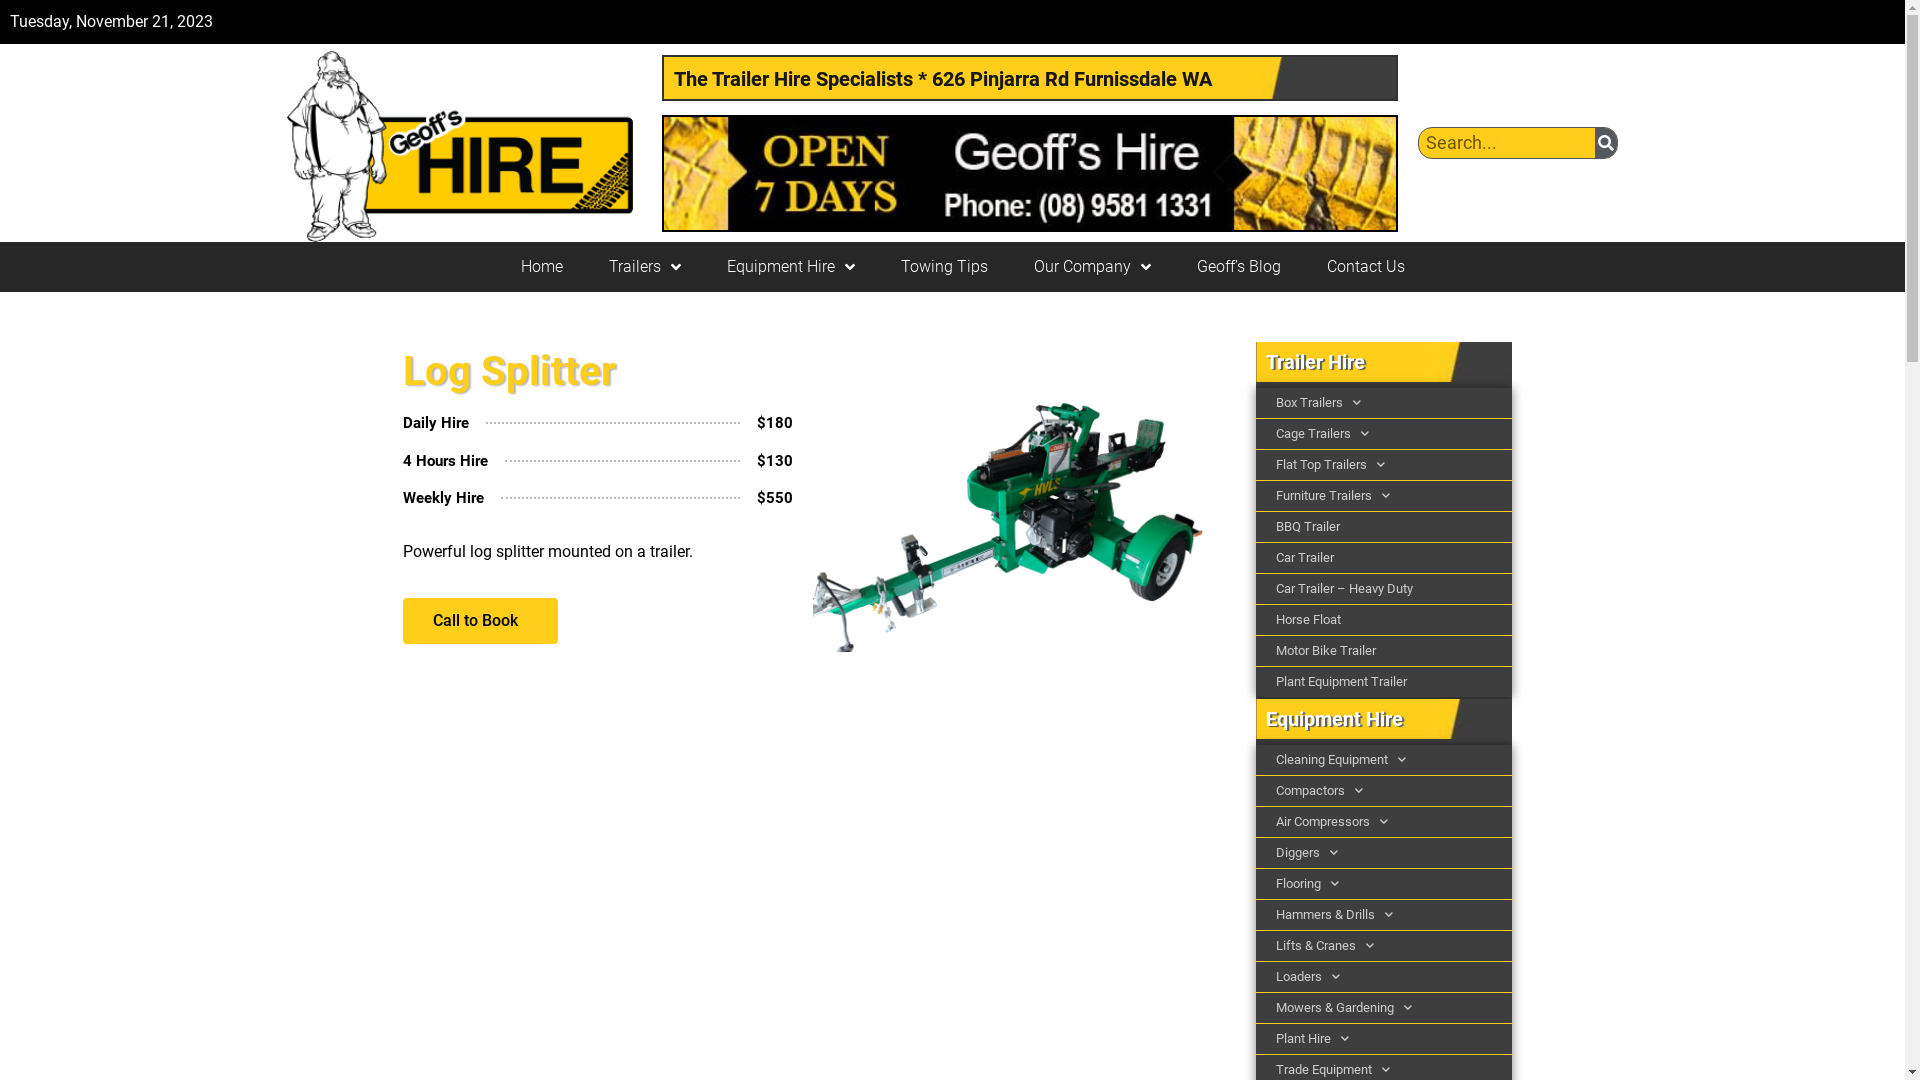 The image size is (1920, 1080). What do you see at coordinates (1384, 434) in the screenshot?
I see `Cage Trailers` at bounding box center [1384, 434].